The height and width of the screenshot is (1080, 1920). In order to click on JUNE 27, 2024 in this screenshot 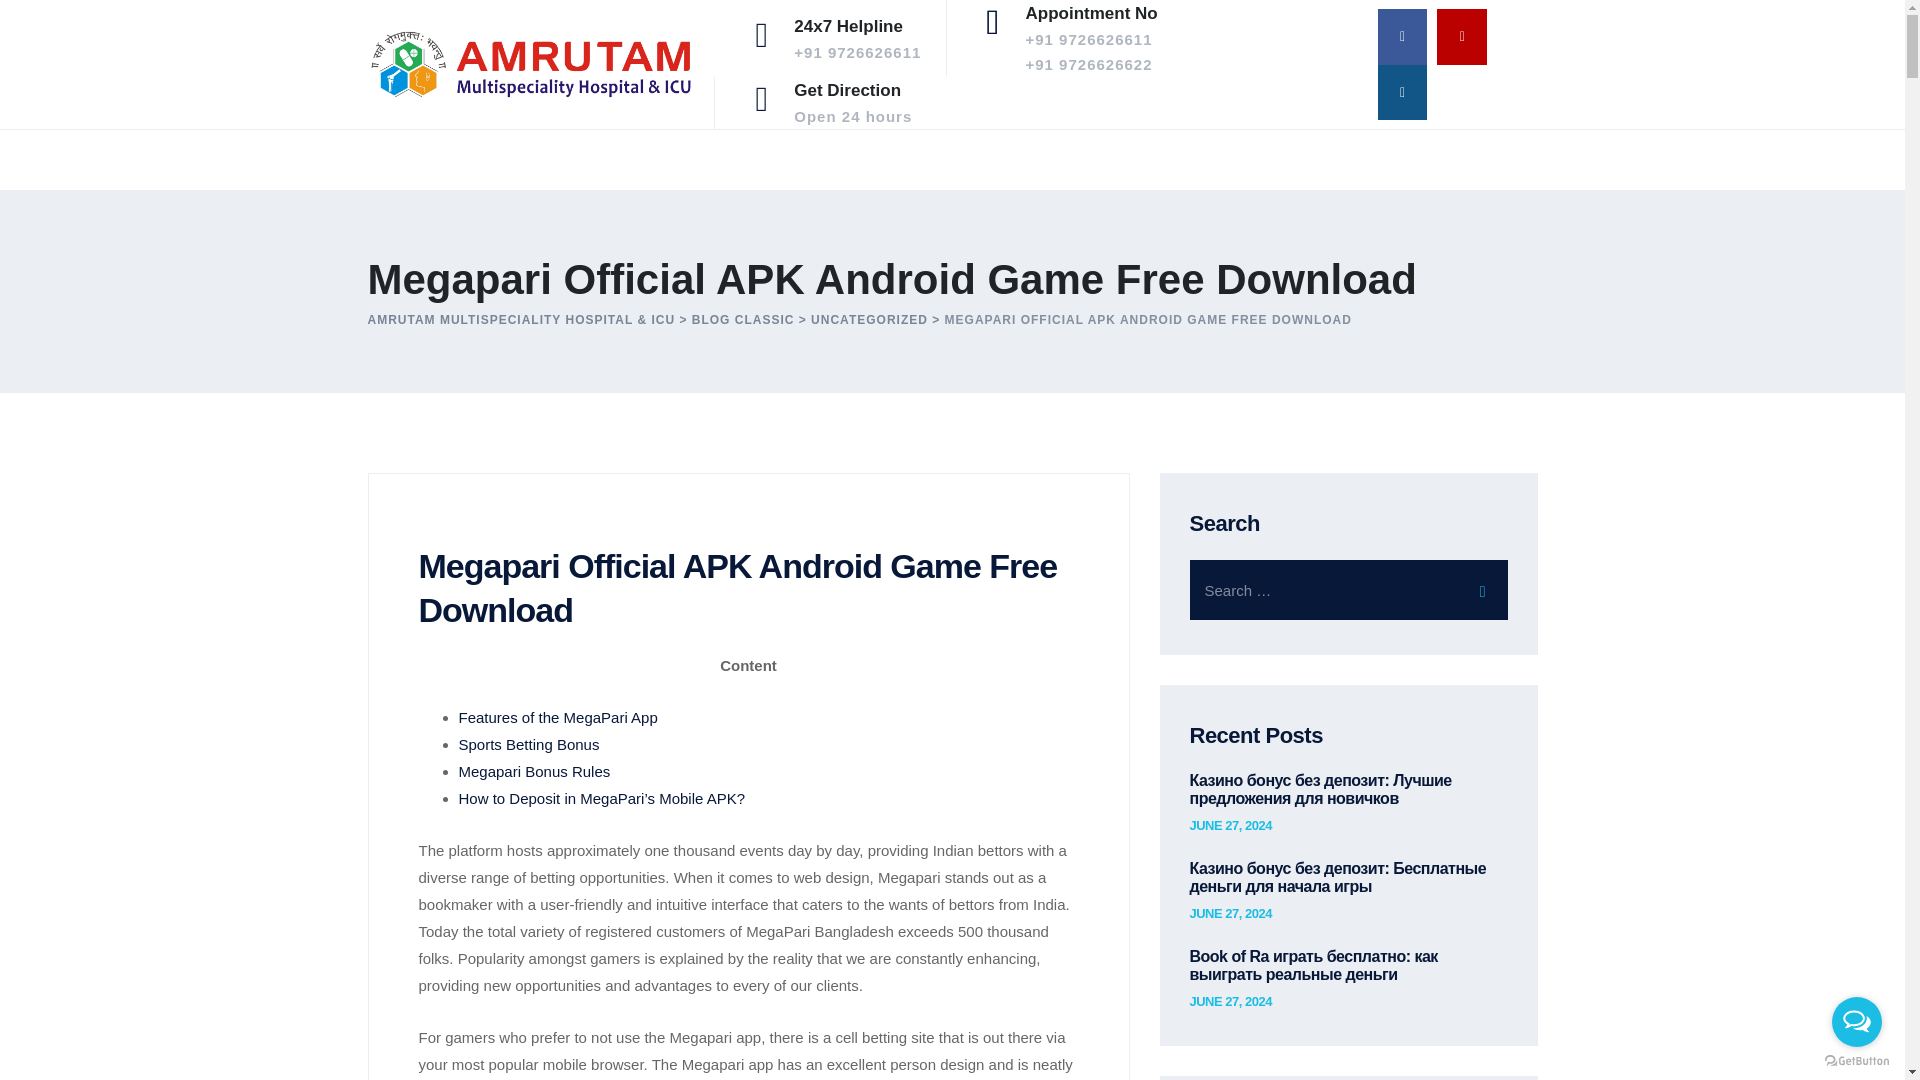, I will do `click(534, 770)`.